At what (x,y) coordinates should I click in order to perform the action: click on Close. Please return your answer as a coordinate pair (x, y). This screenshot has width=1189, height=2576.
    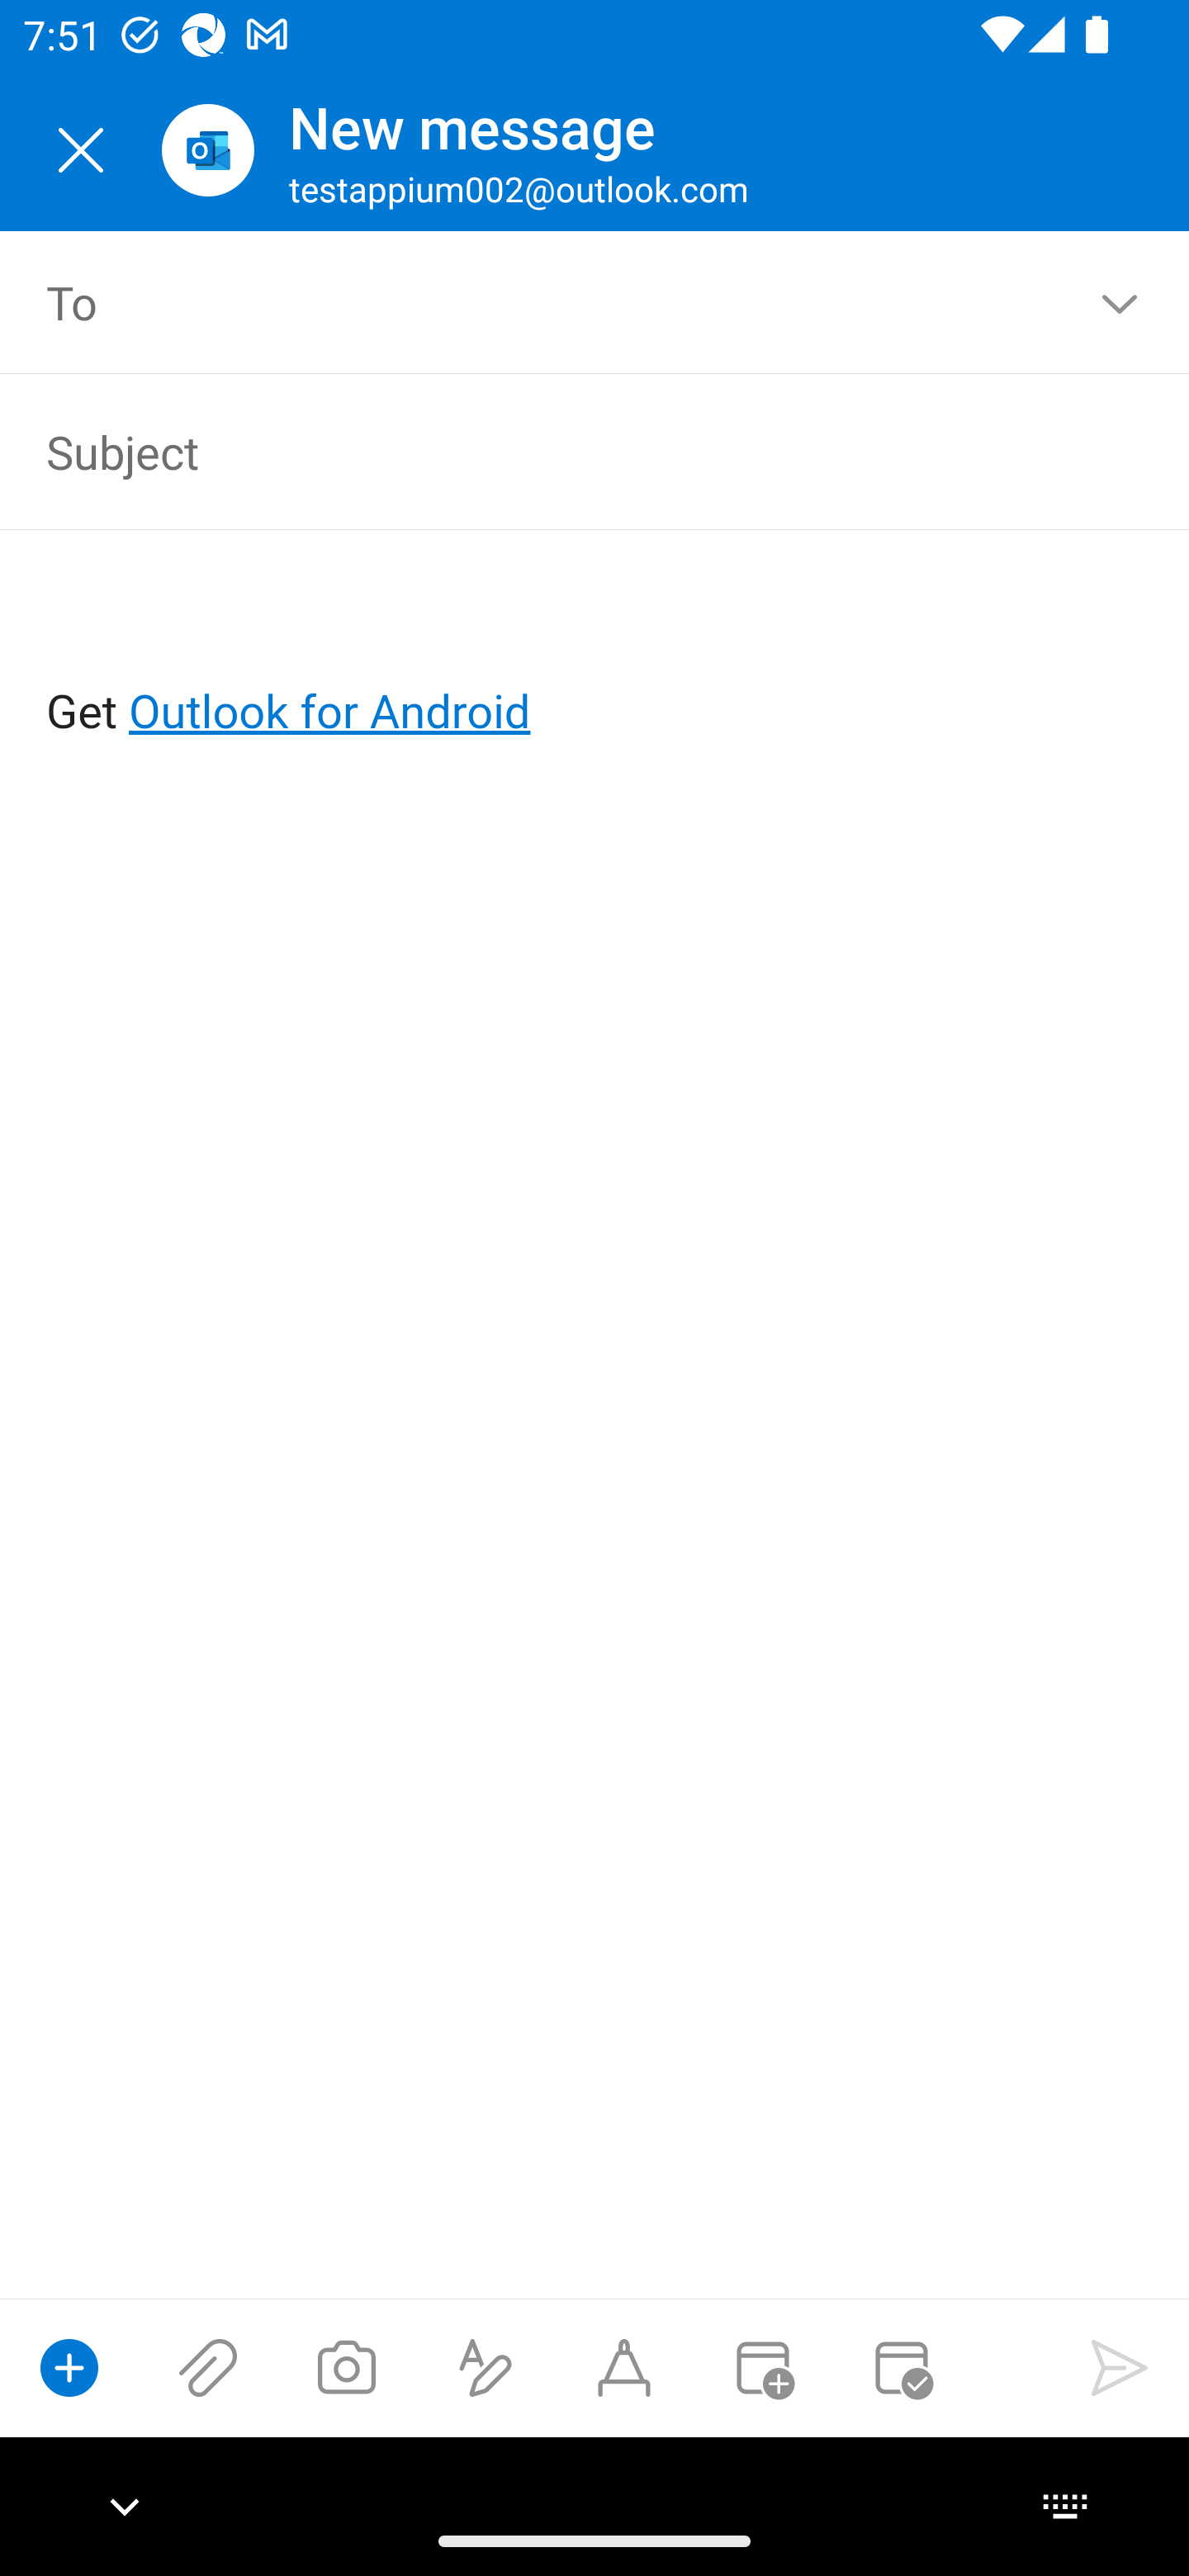
    Looking at the image, I should click on (81, 150).